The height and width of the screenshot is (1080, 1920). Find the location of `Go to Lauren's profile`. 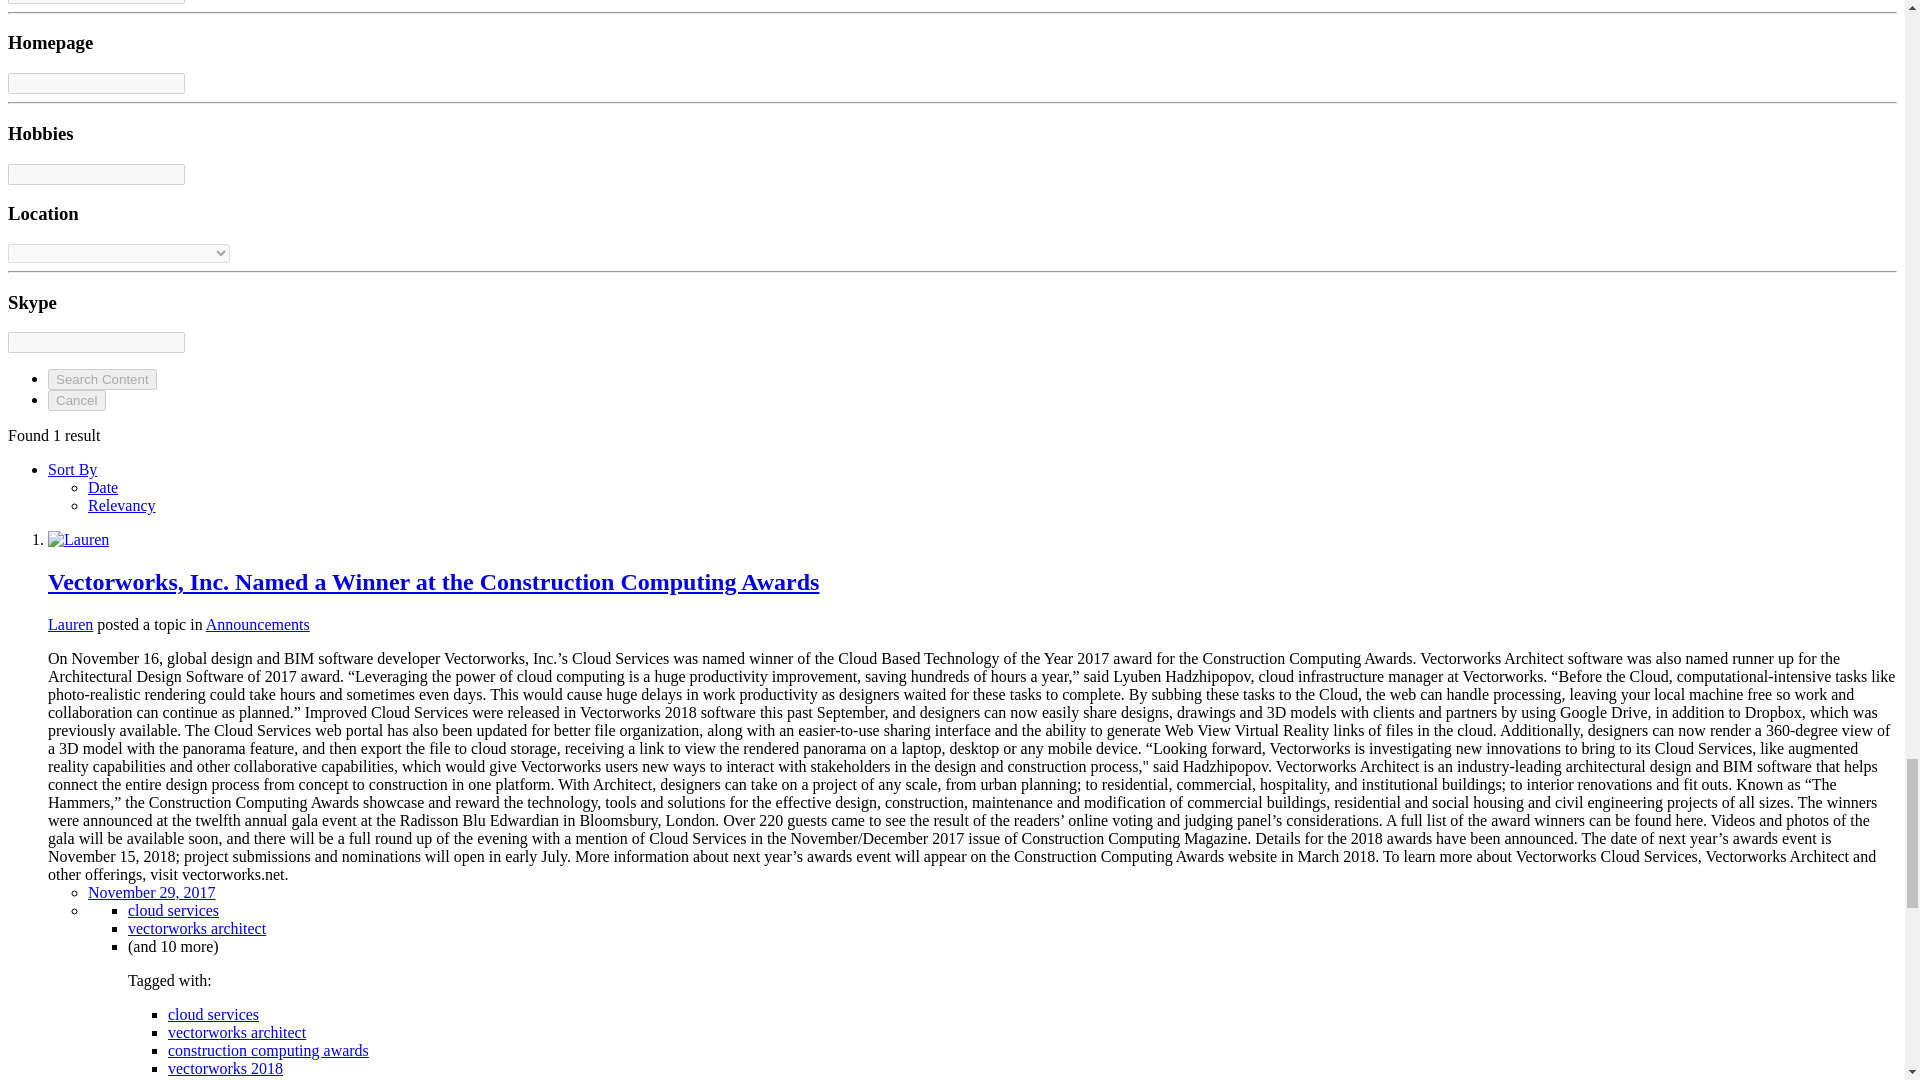

Go to Lauren's profile is located at coordinates (70, 624).